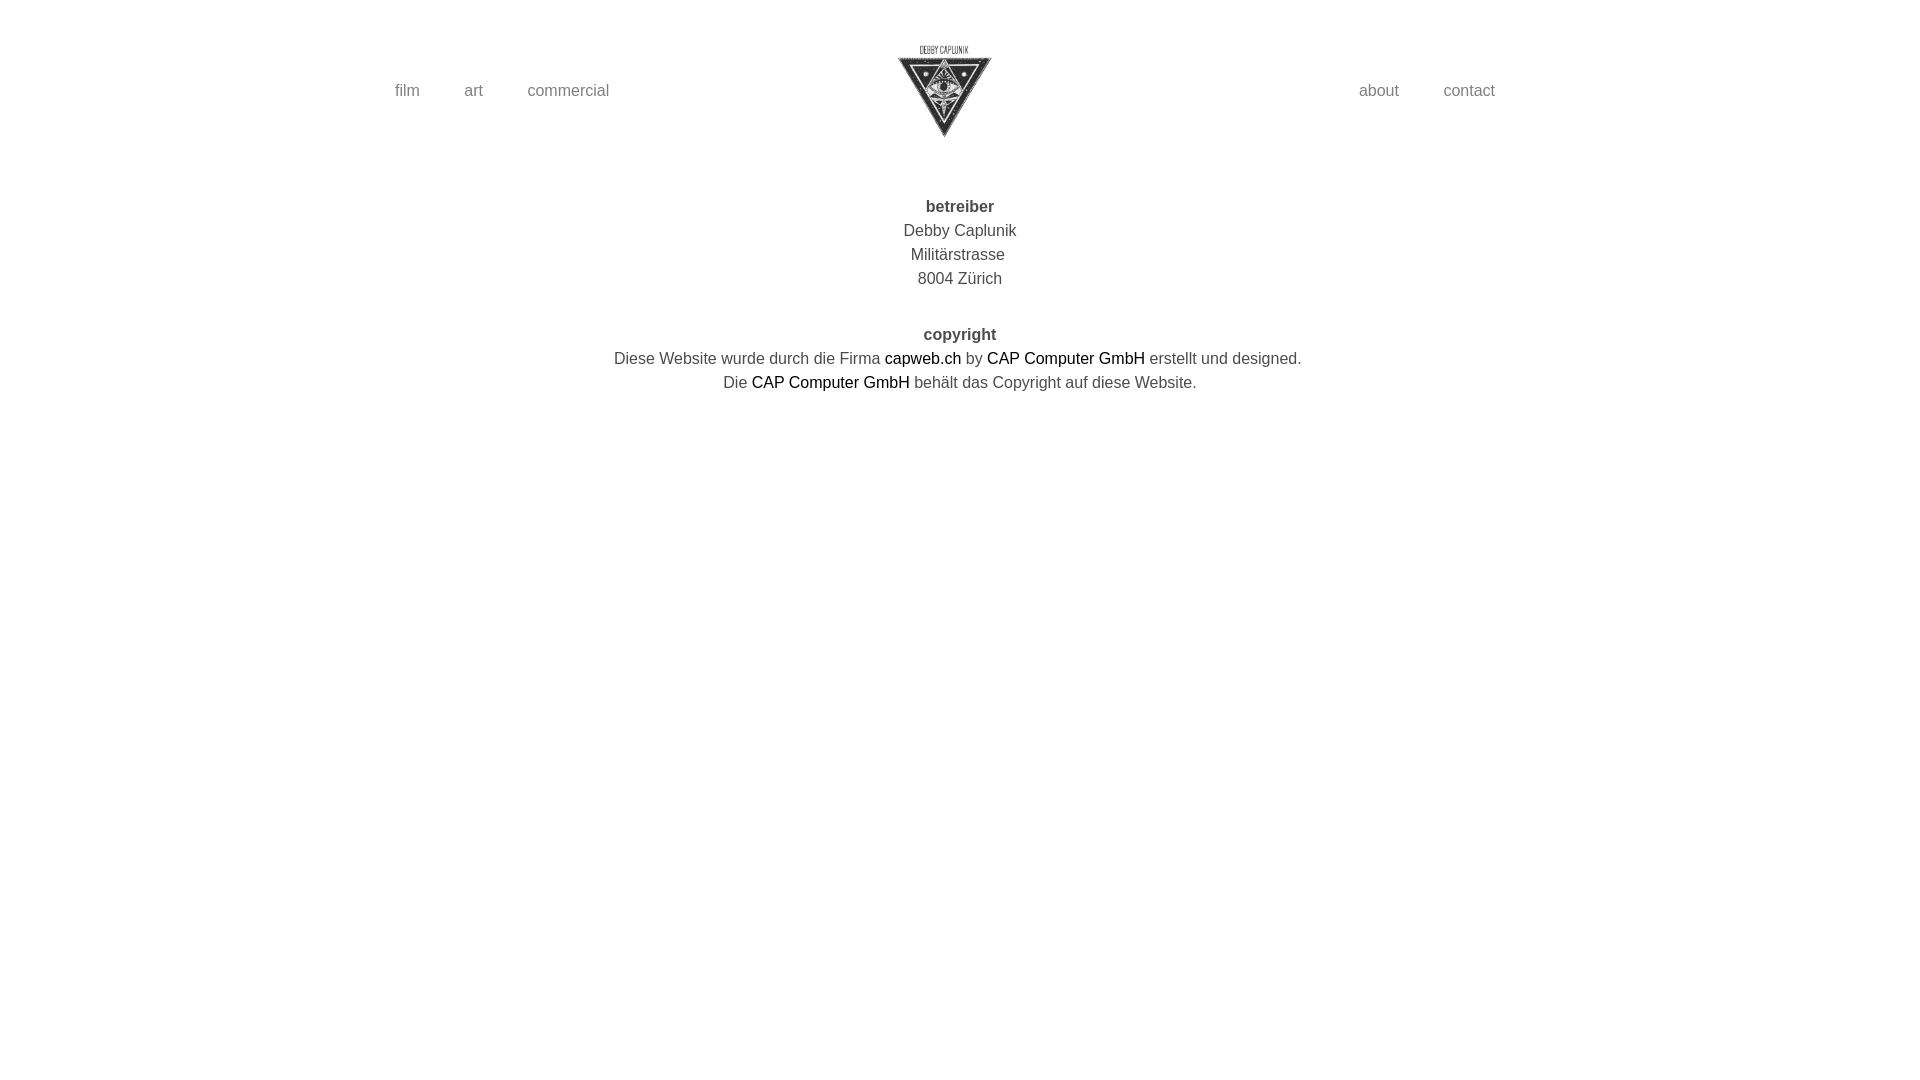  Describe the element at coordinates (831, 382) in the screenshot. I see `CAP Computer GmbH` at that location.